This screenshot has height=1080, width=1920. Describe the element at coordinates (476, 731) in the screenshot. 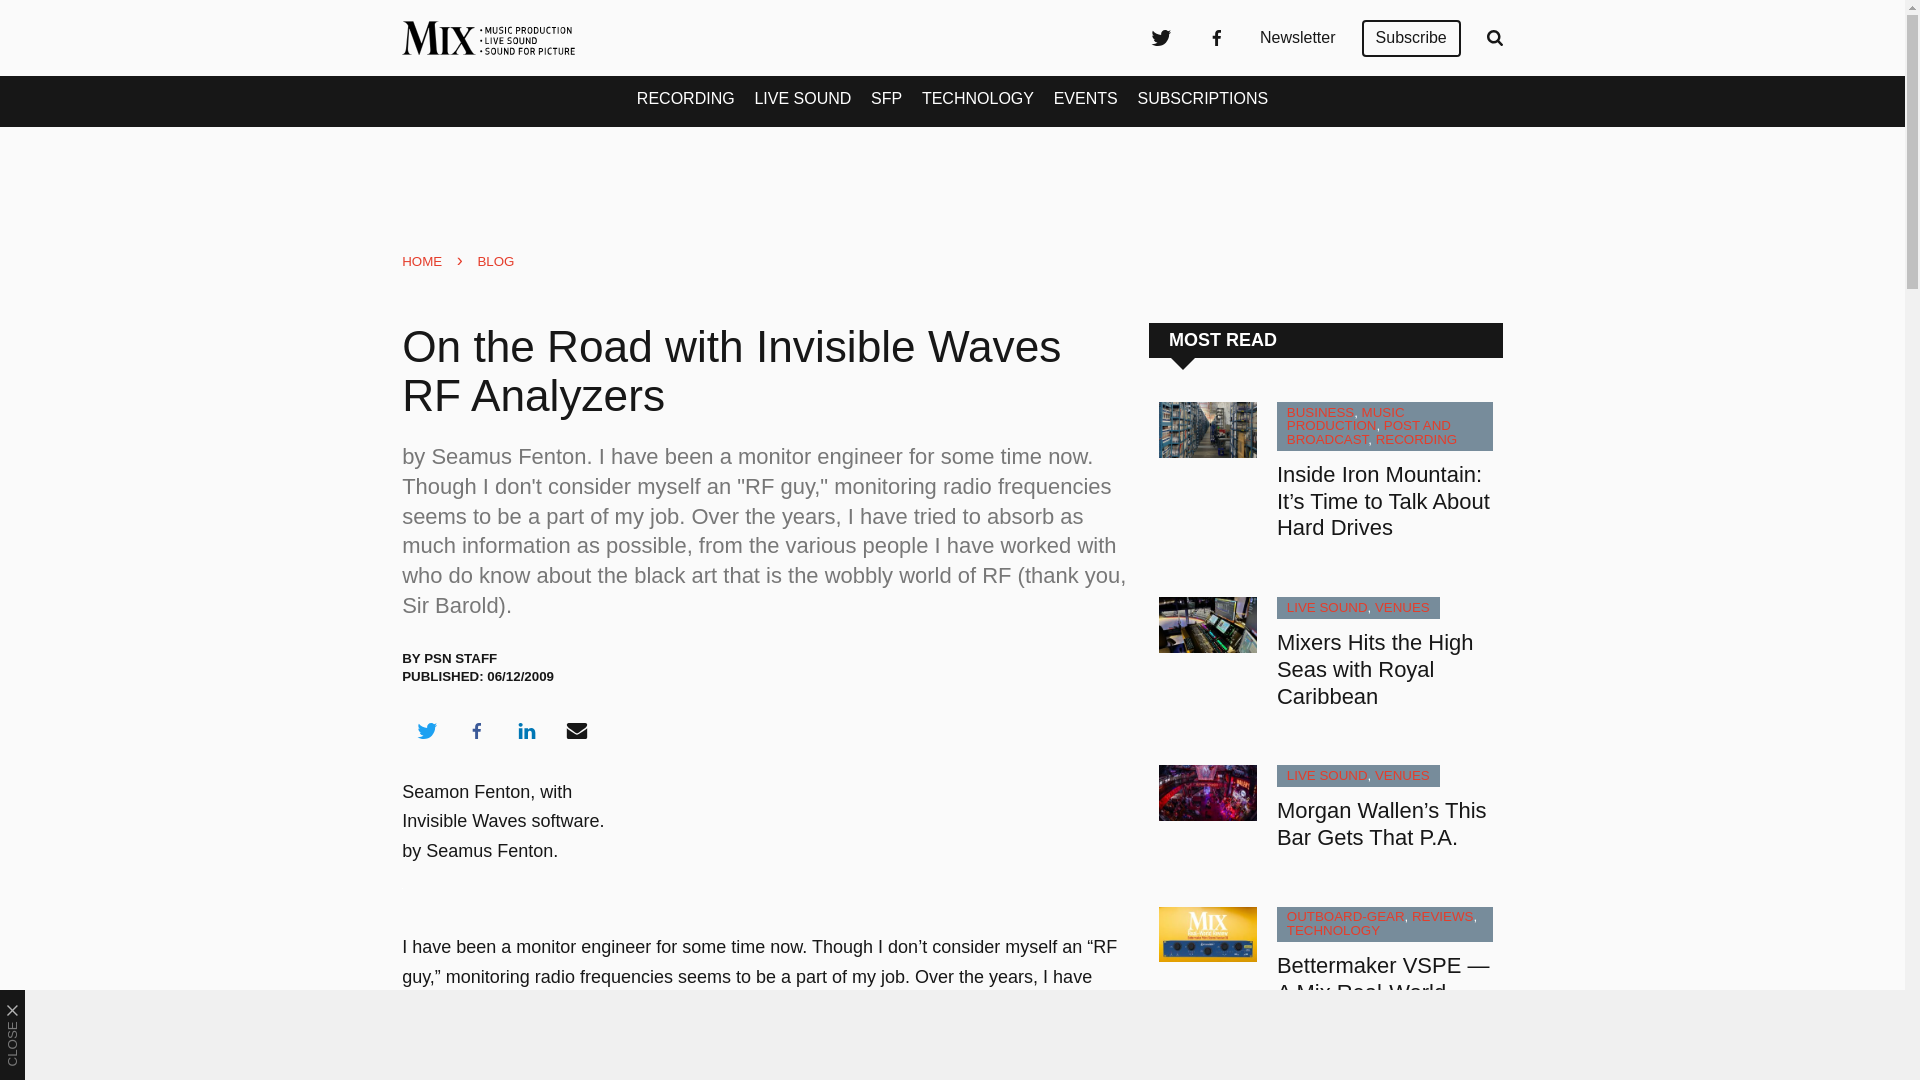

I see `Share on Facebook` at that location.